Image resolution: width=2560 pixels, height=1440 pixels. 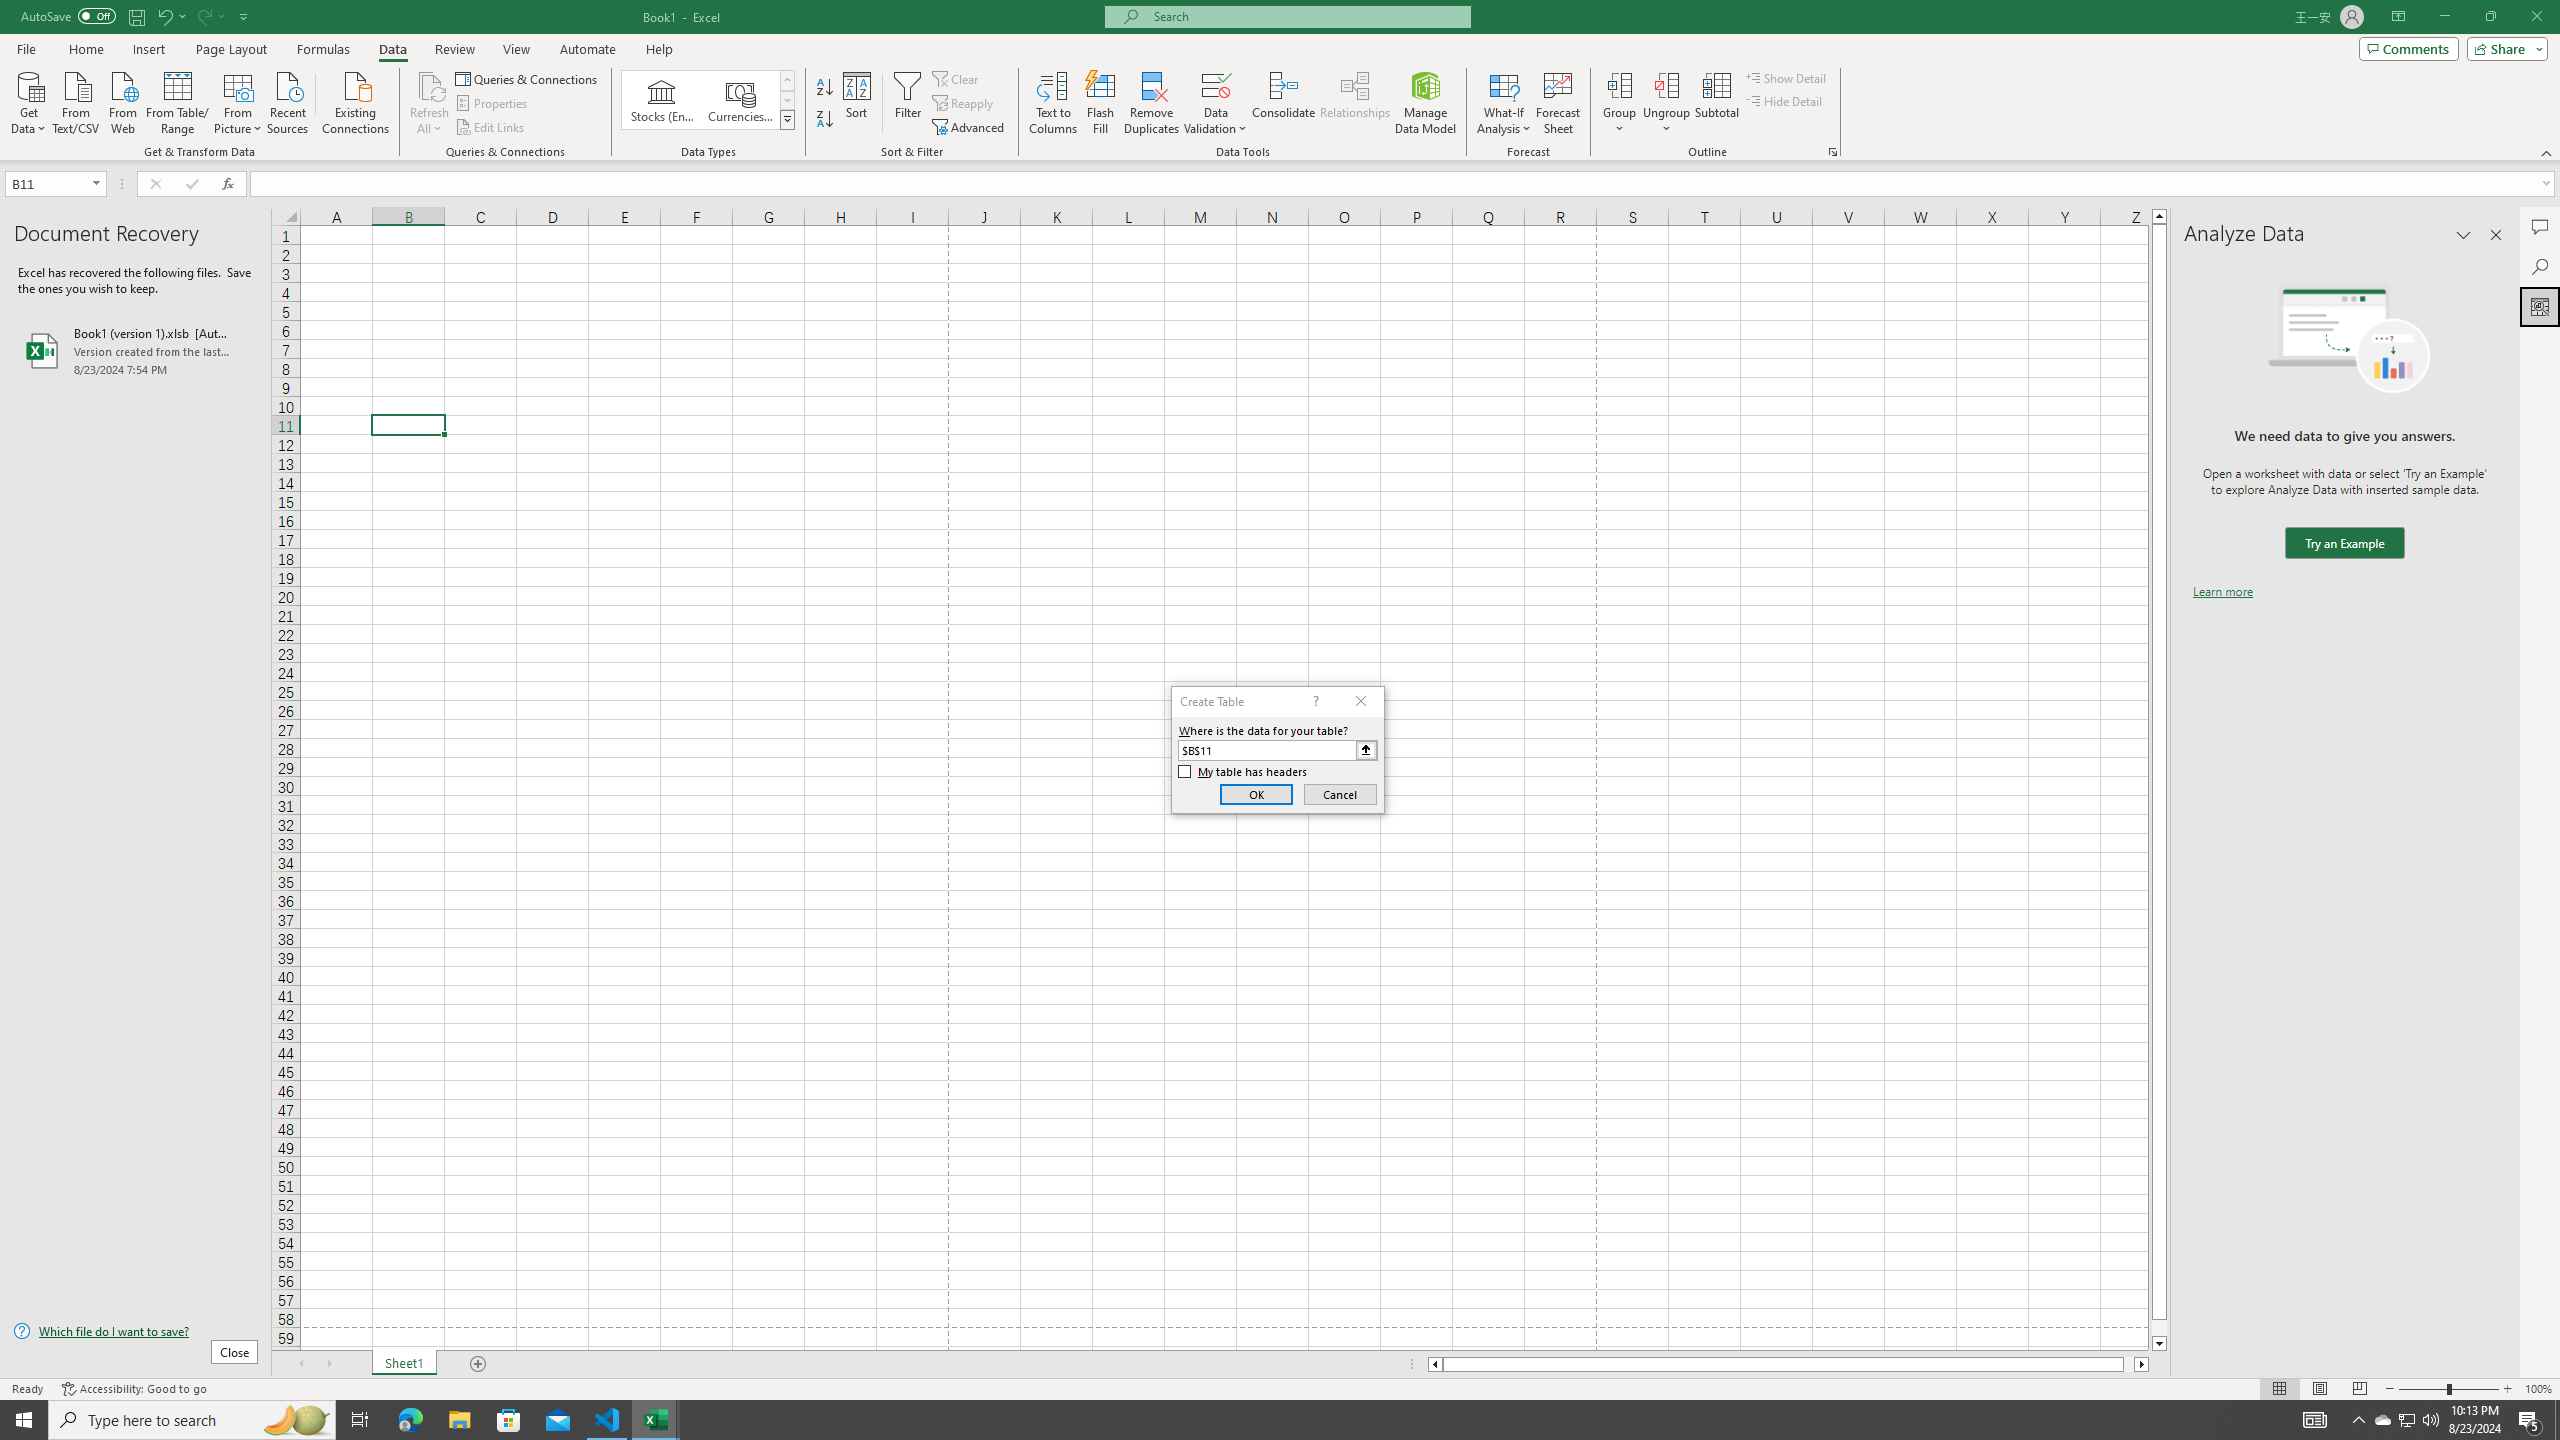 I want to click on Column left, so click(x=1434, y=1364).